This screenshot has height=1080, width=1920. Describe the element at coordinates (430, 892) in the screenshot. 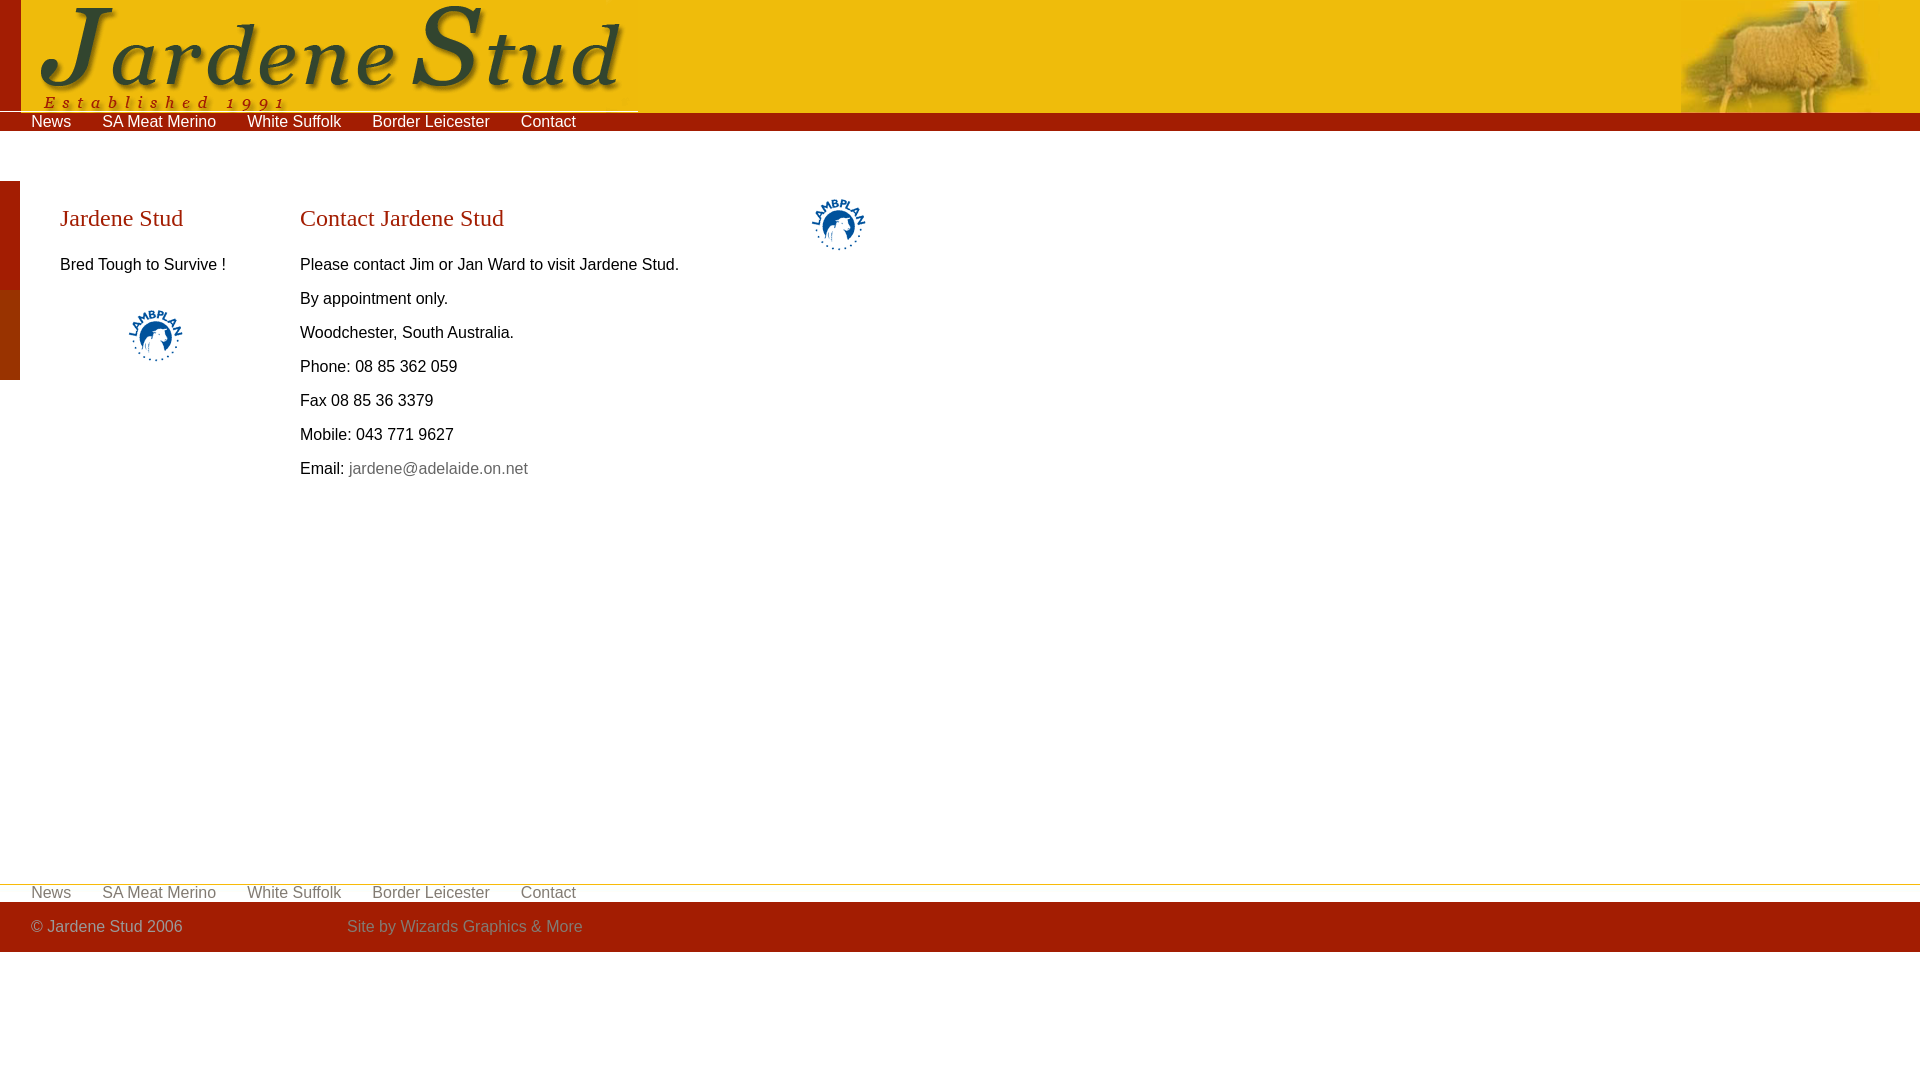

I see `Border Leicester` at that location.